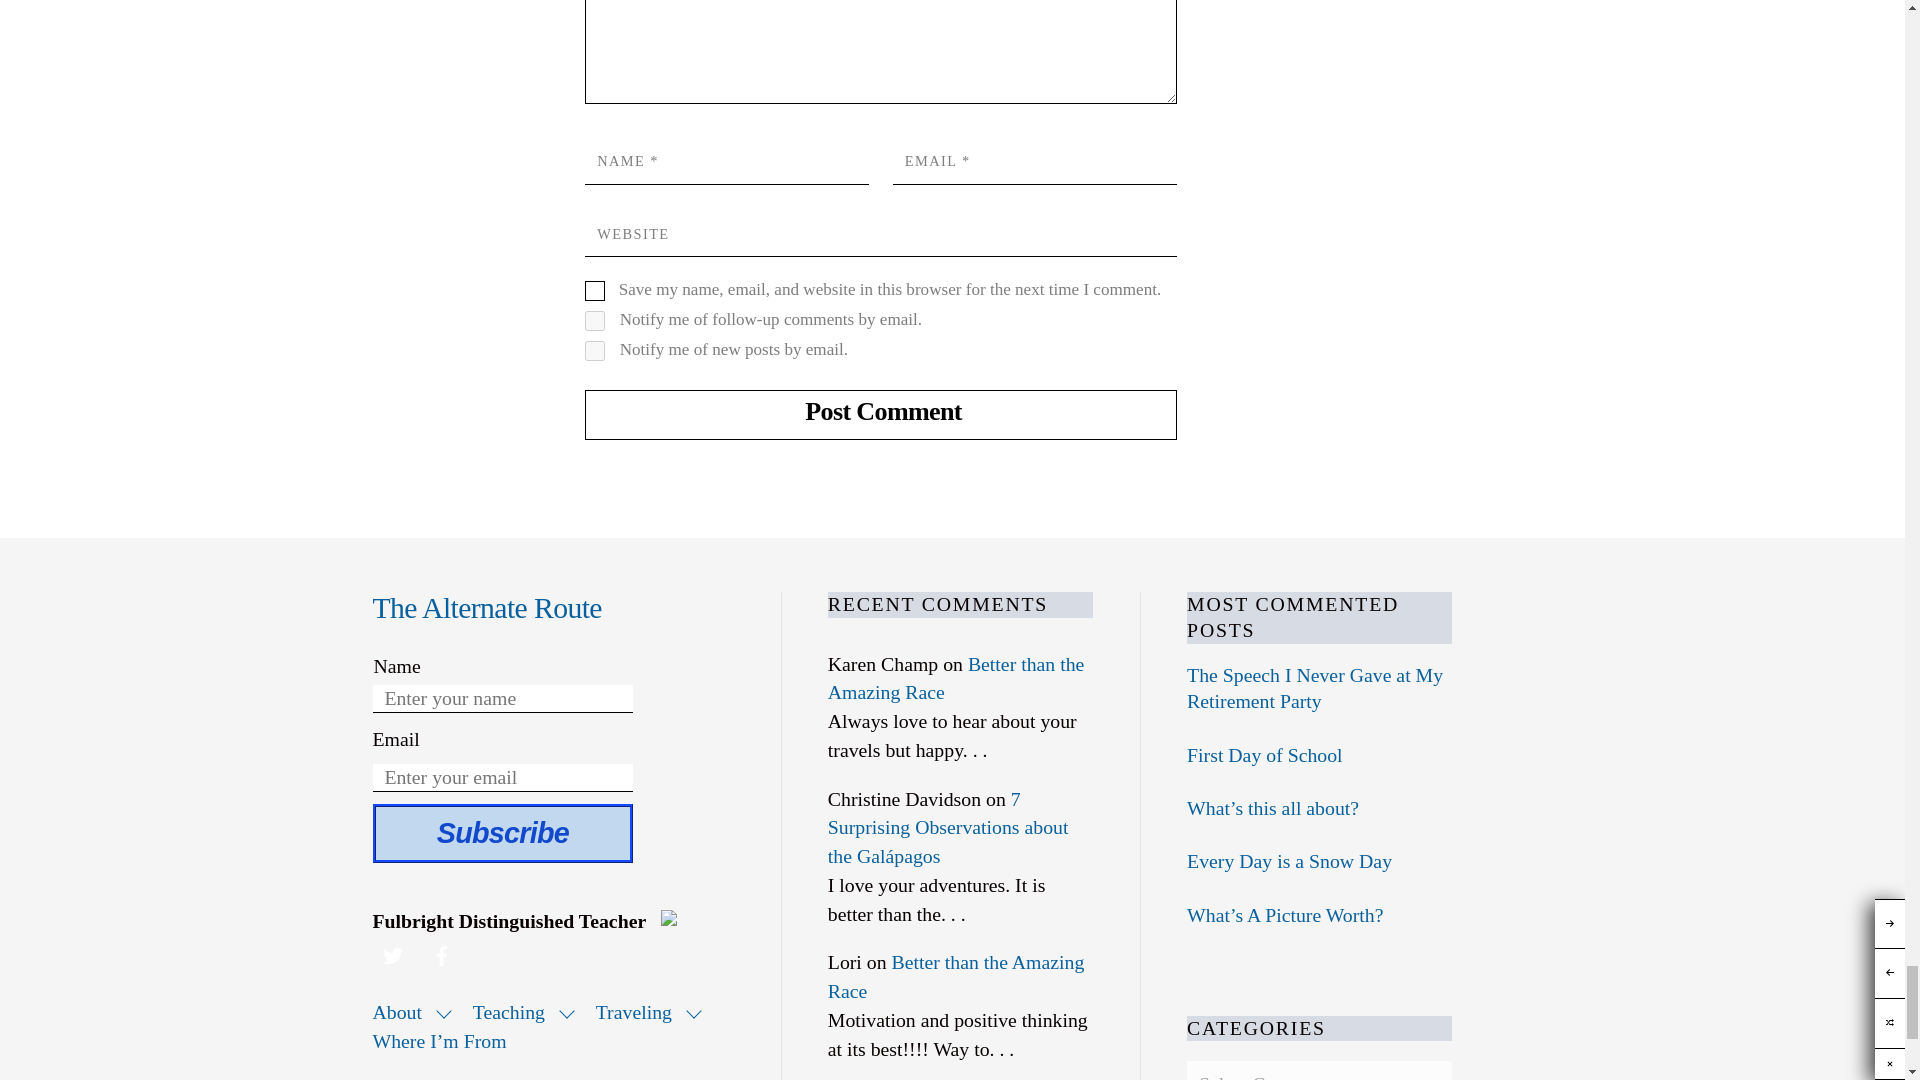  Describe the element at coordinates (502, 832) in the screenshot. I see `Subscribe` at that location.